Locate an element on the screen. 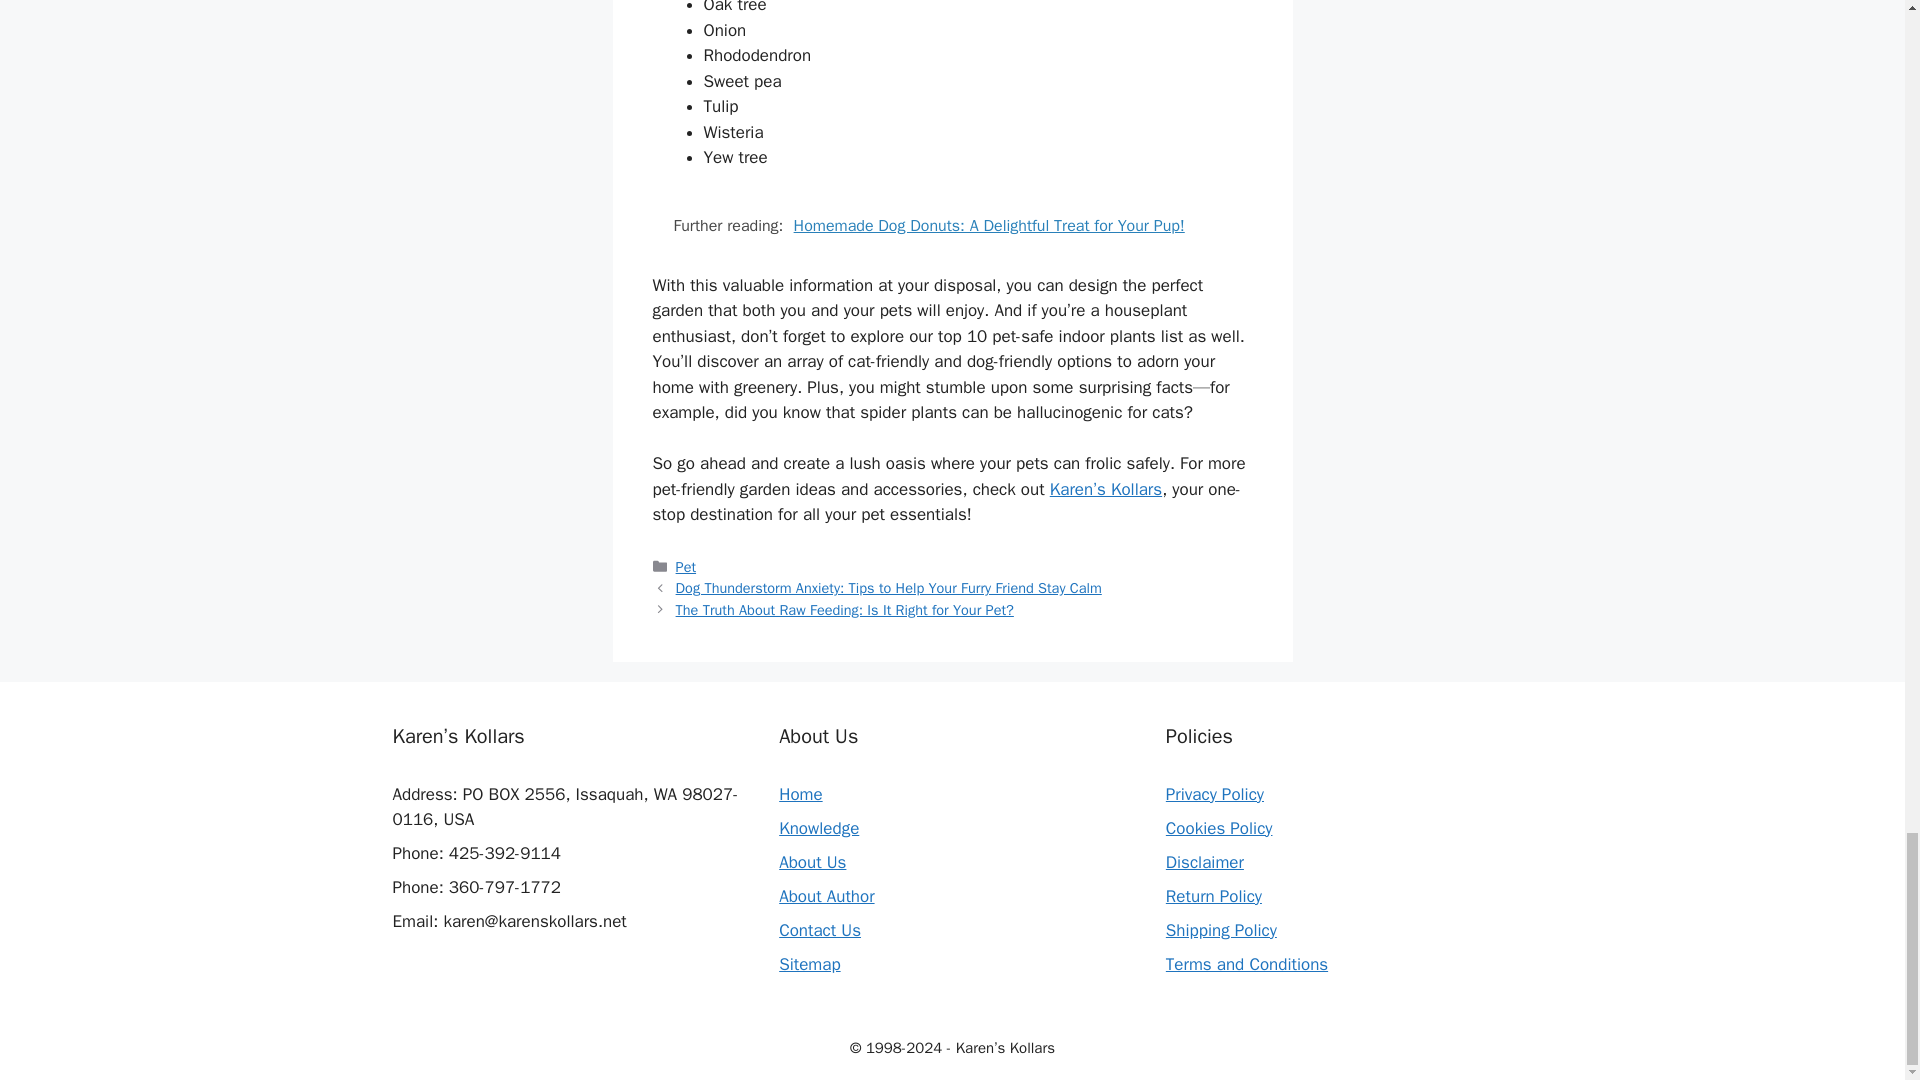  The Truth About Raw Feeding: Is It Right for Your Pet? is located at coordinates (844, 609).